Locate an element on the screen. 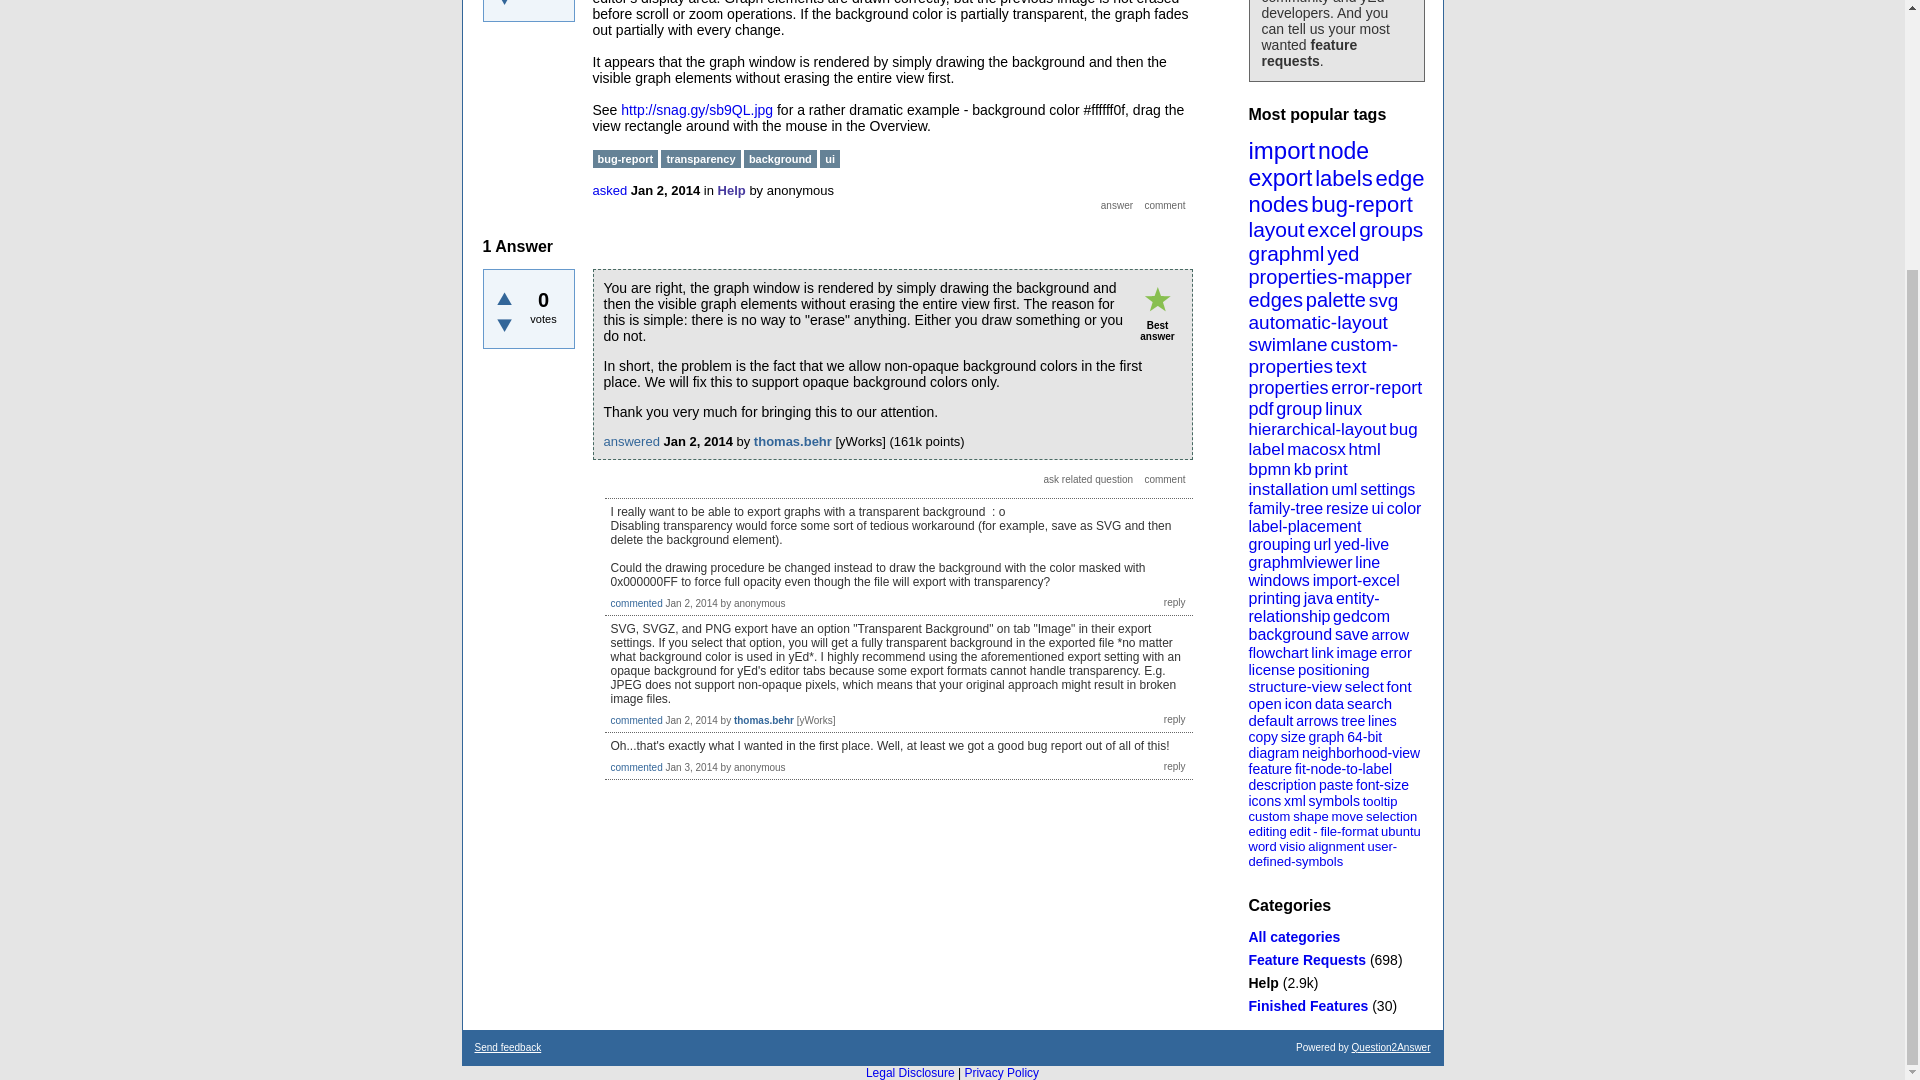 The height and width of the screenshot is (1080, 1920). reply is located at coordinates (1174, 602).